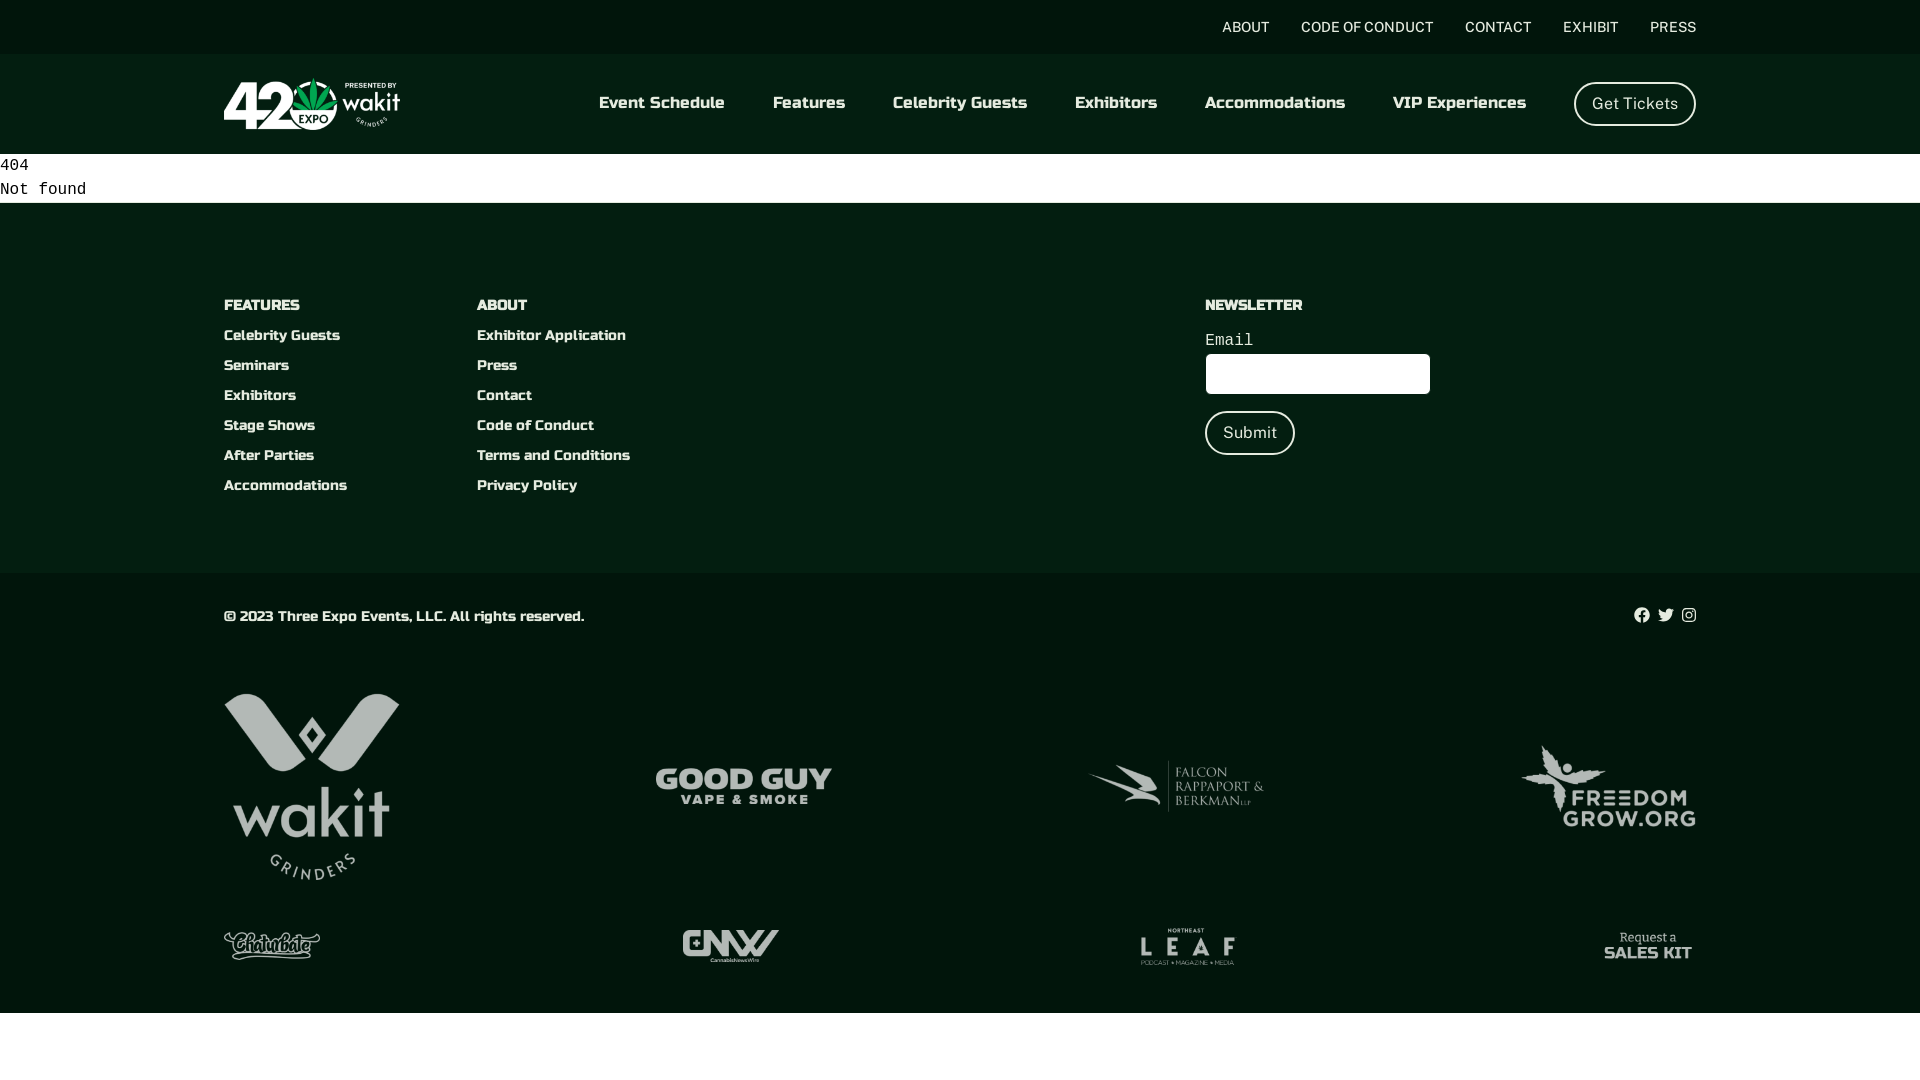  What do you see at coordinates (260, 396) in the screenshot?
I see `Exhibitors` at bounding box center [260, 396].